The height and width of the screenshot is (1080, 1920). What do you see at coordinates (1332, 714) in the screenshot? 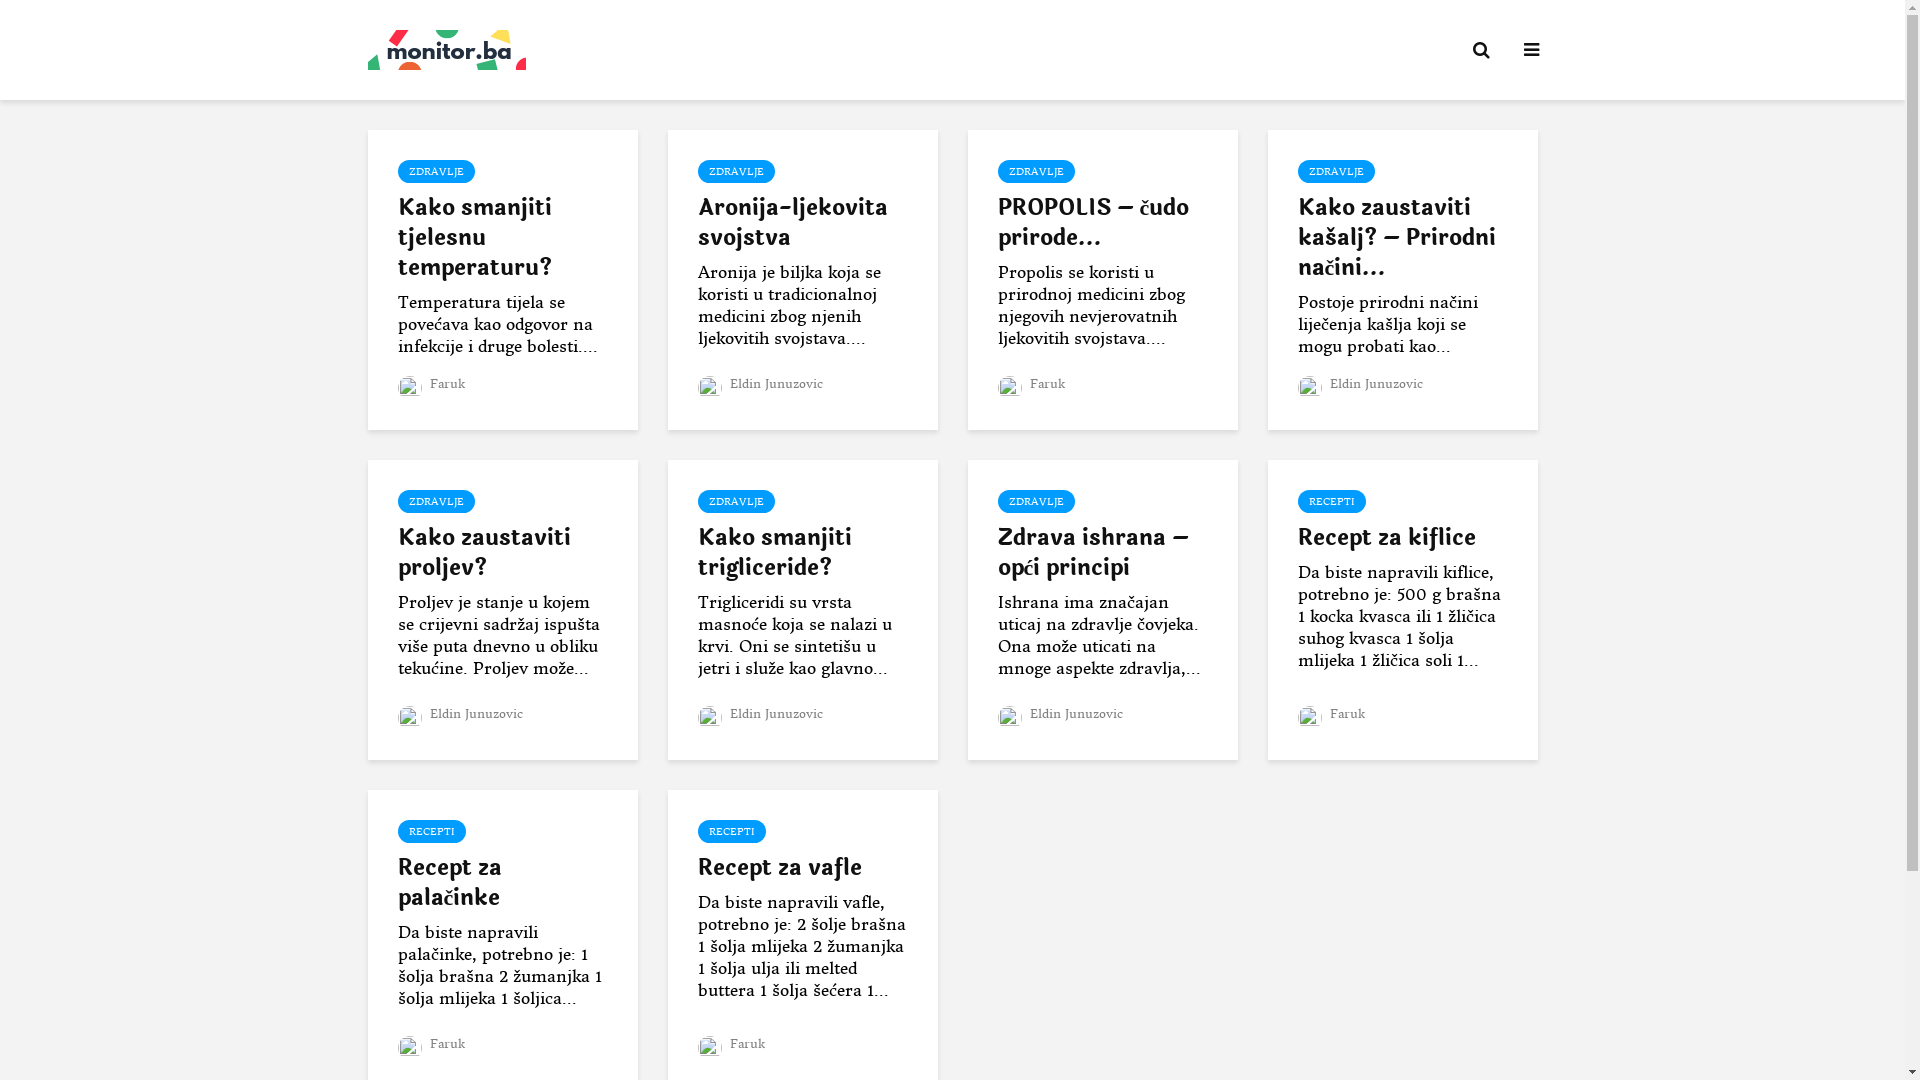
I see `Faruk` at bounding box center [1332, 714].